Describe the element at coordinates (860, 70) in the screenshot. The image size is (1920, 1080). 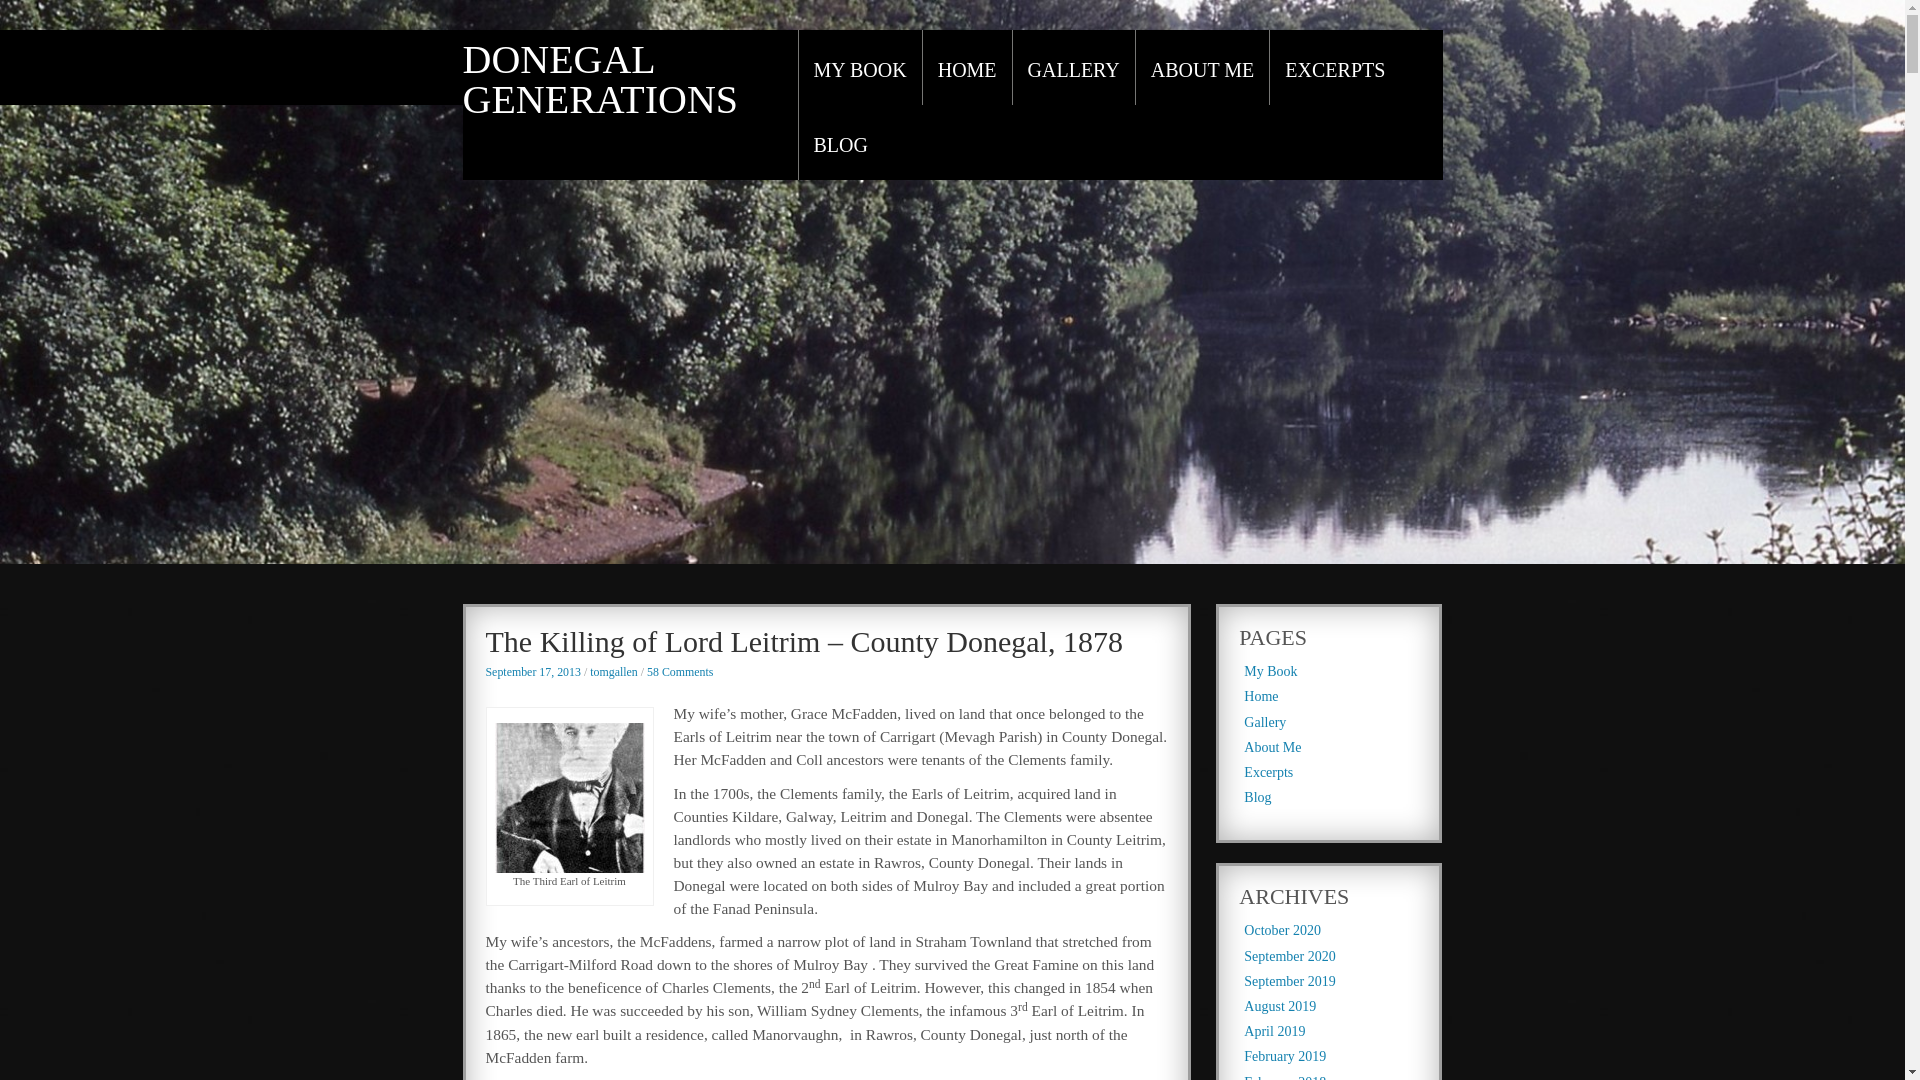
I see `MY BOOK` at that location.